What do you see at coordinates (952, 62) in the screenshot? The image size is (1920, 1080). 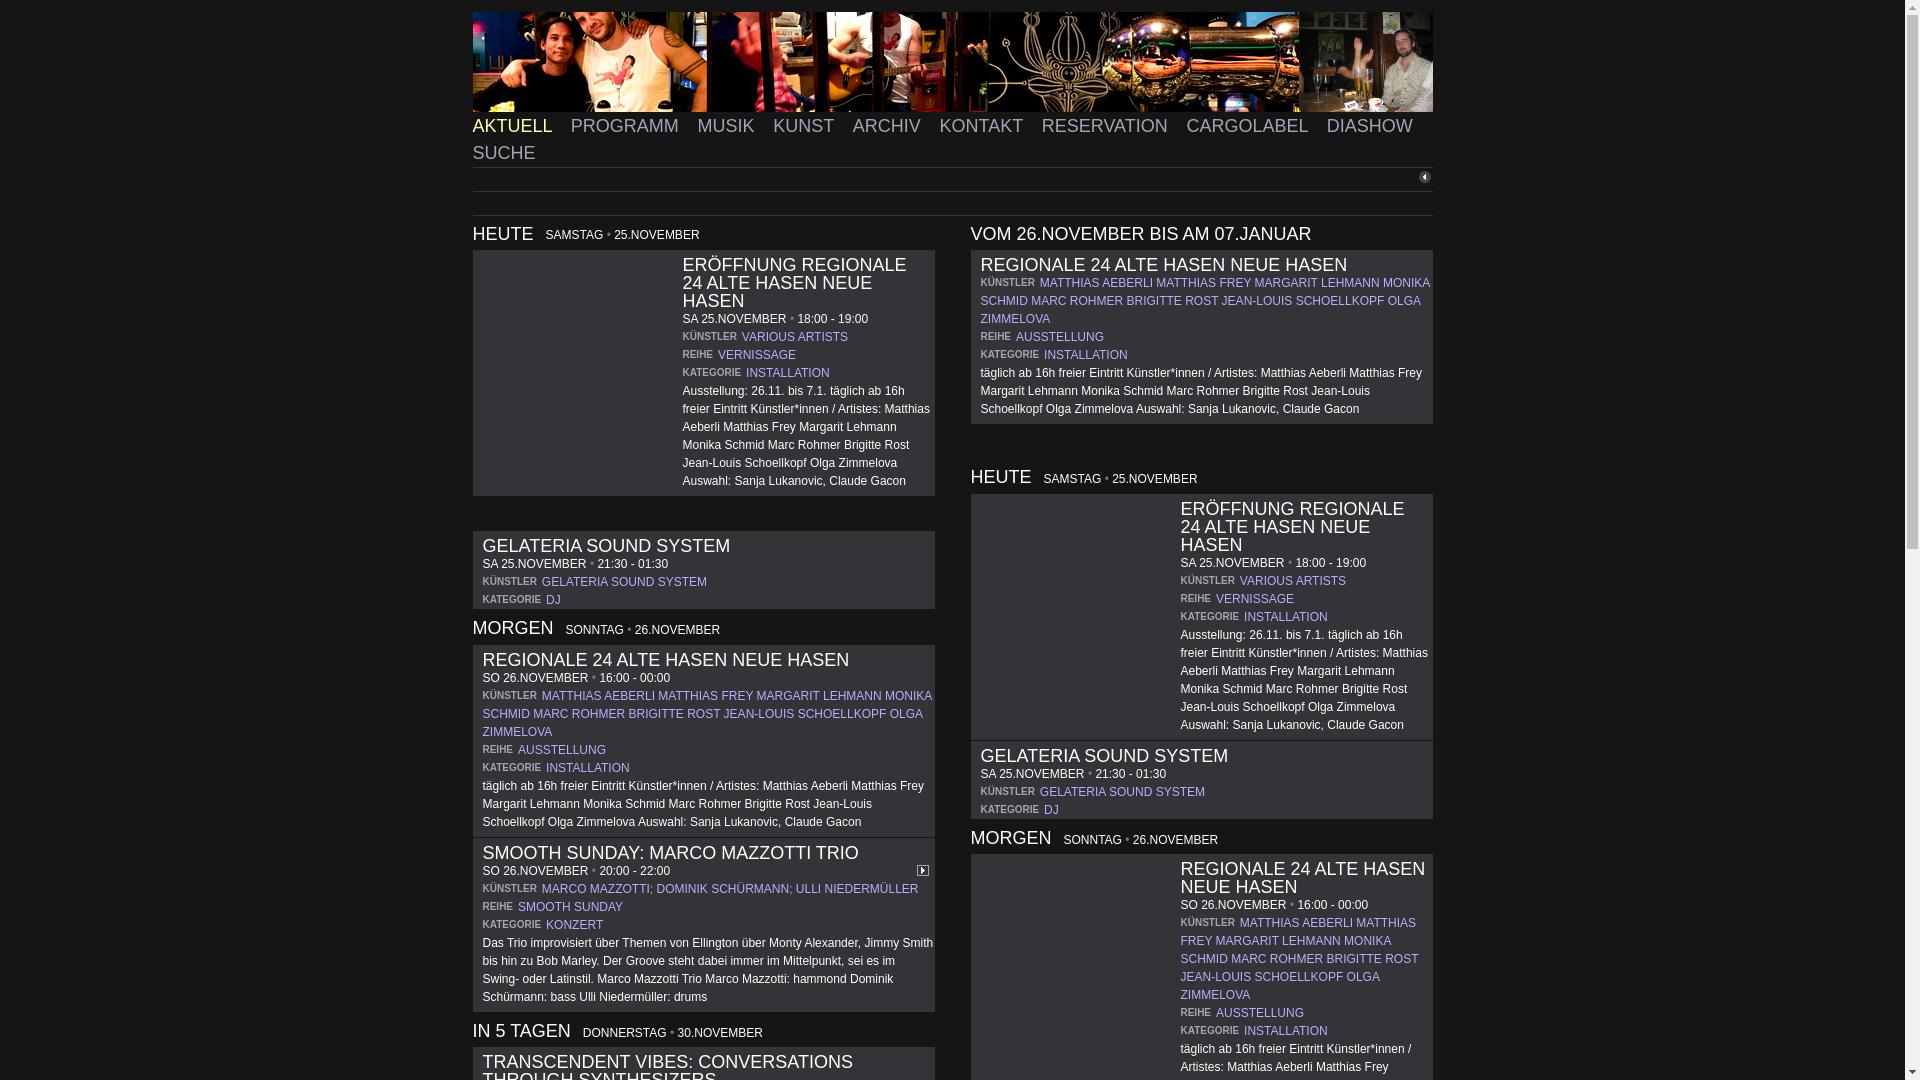 I see `Home` at bounding box center [952, 62].